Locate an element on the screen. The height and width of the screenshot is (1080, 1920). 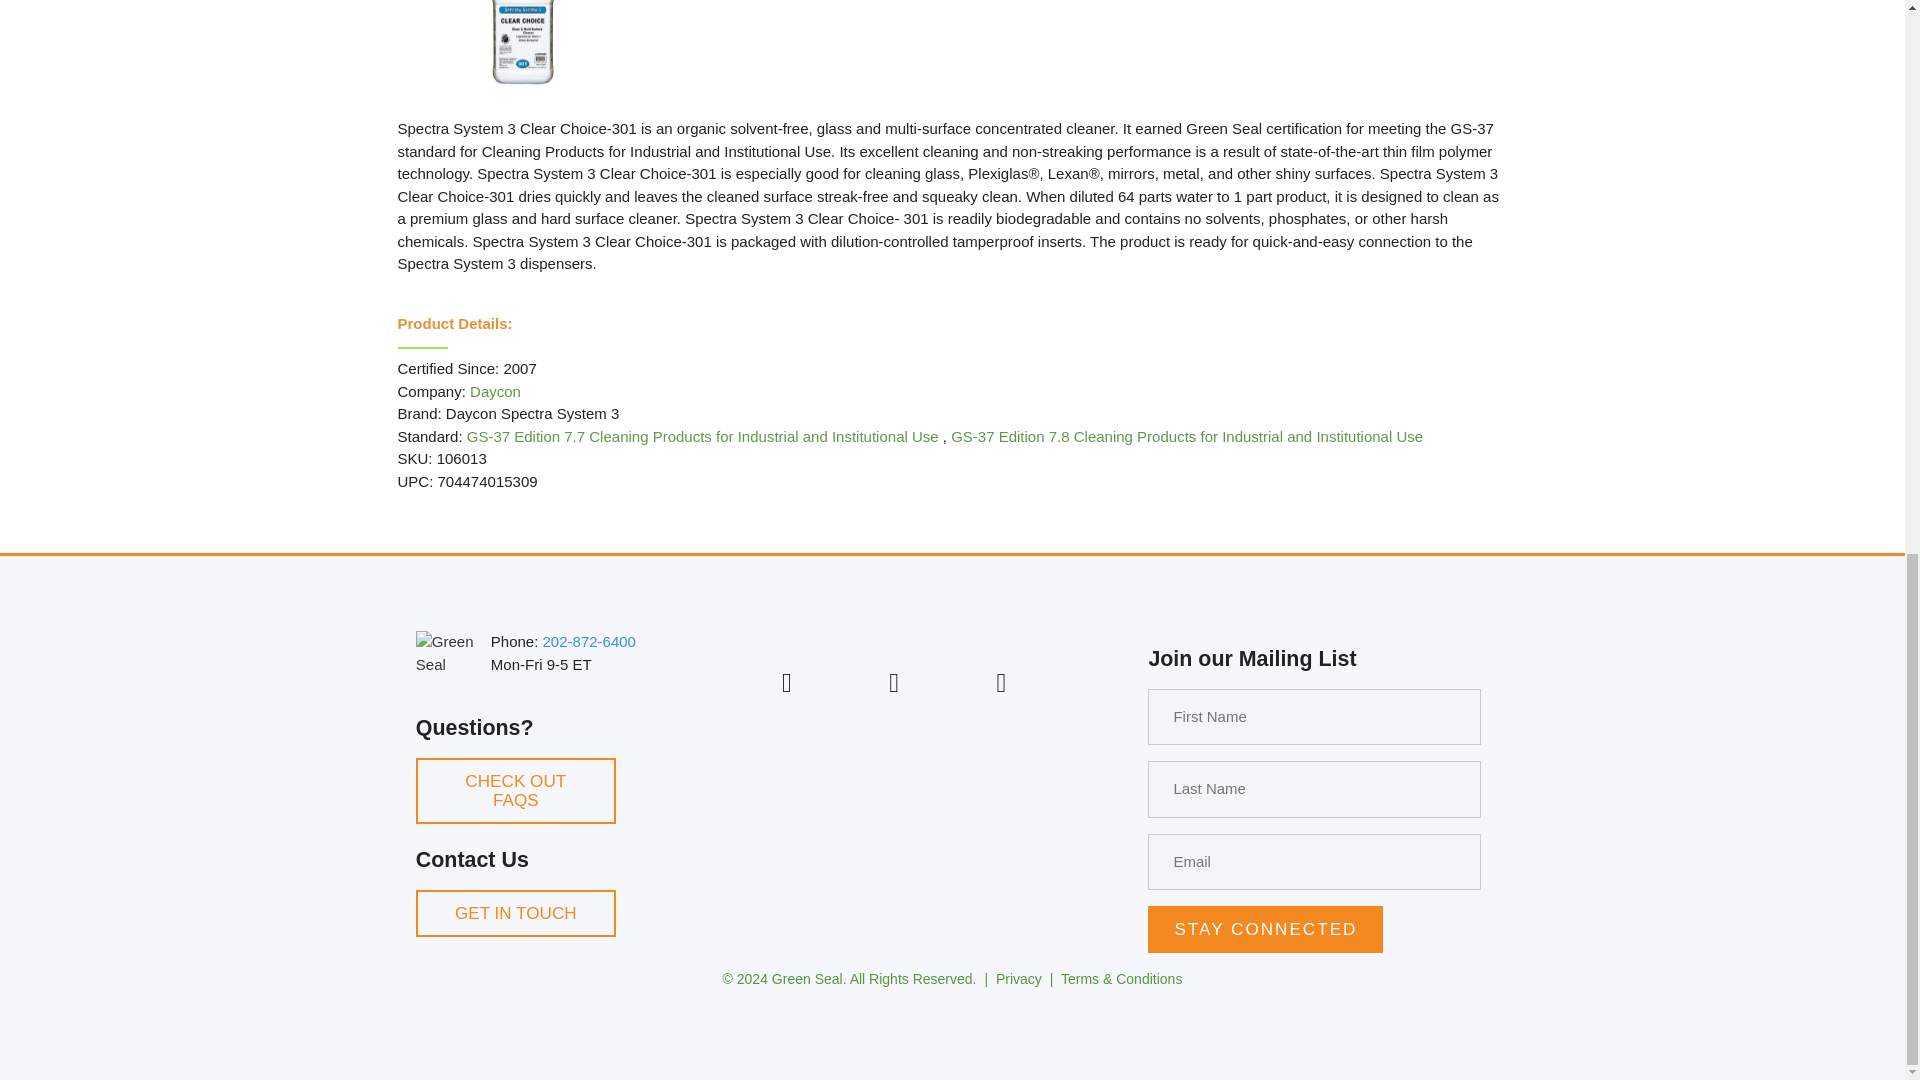
Stay Connected is located at coordinates (1265, 929).